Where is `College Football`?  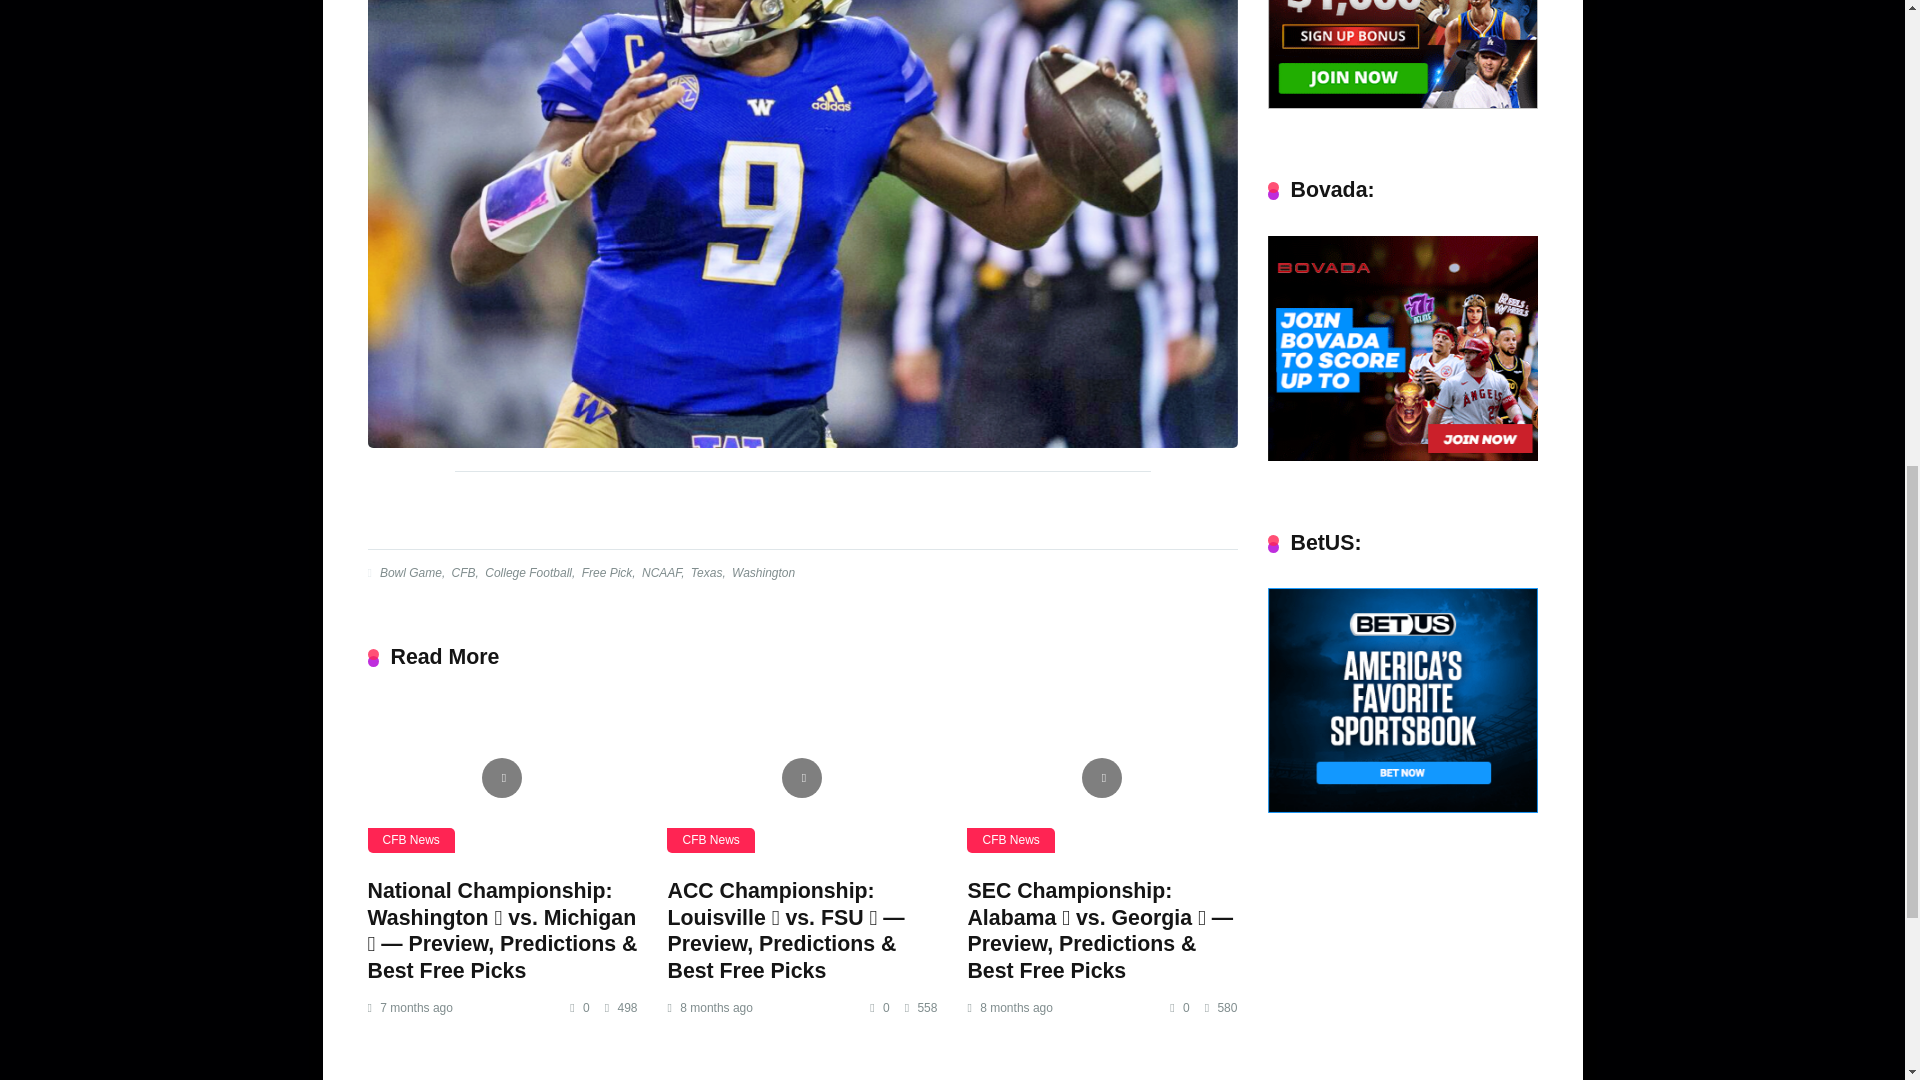 College Football is located at coordinates (526, 572).